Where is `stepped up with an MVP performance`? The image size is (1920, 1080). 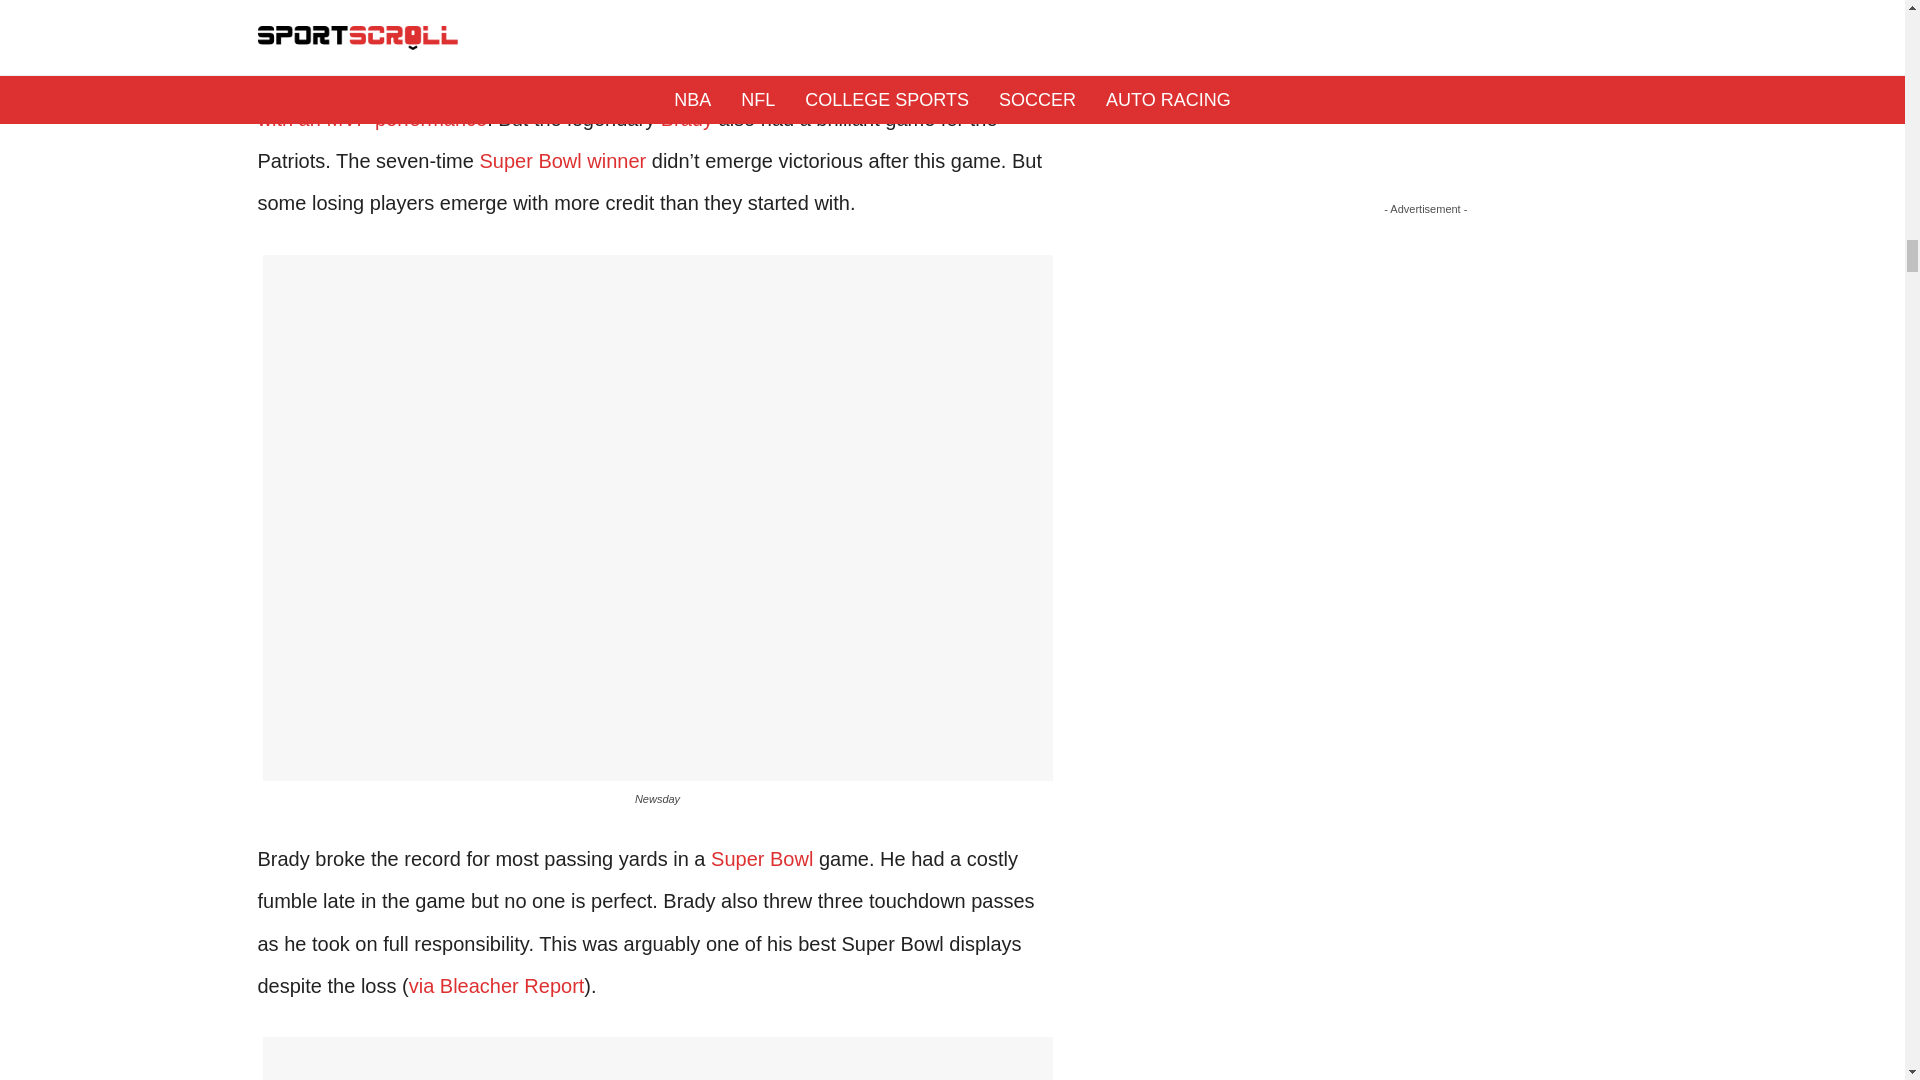 stepped up with an MVP performance is located at coordinates (646, 97).